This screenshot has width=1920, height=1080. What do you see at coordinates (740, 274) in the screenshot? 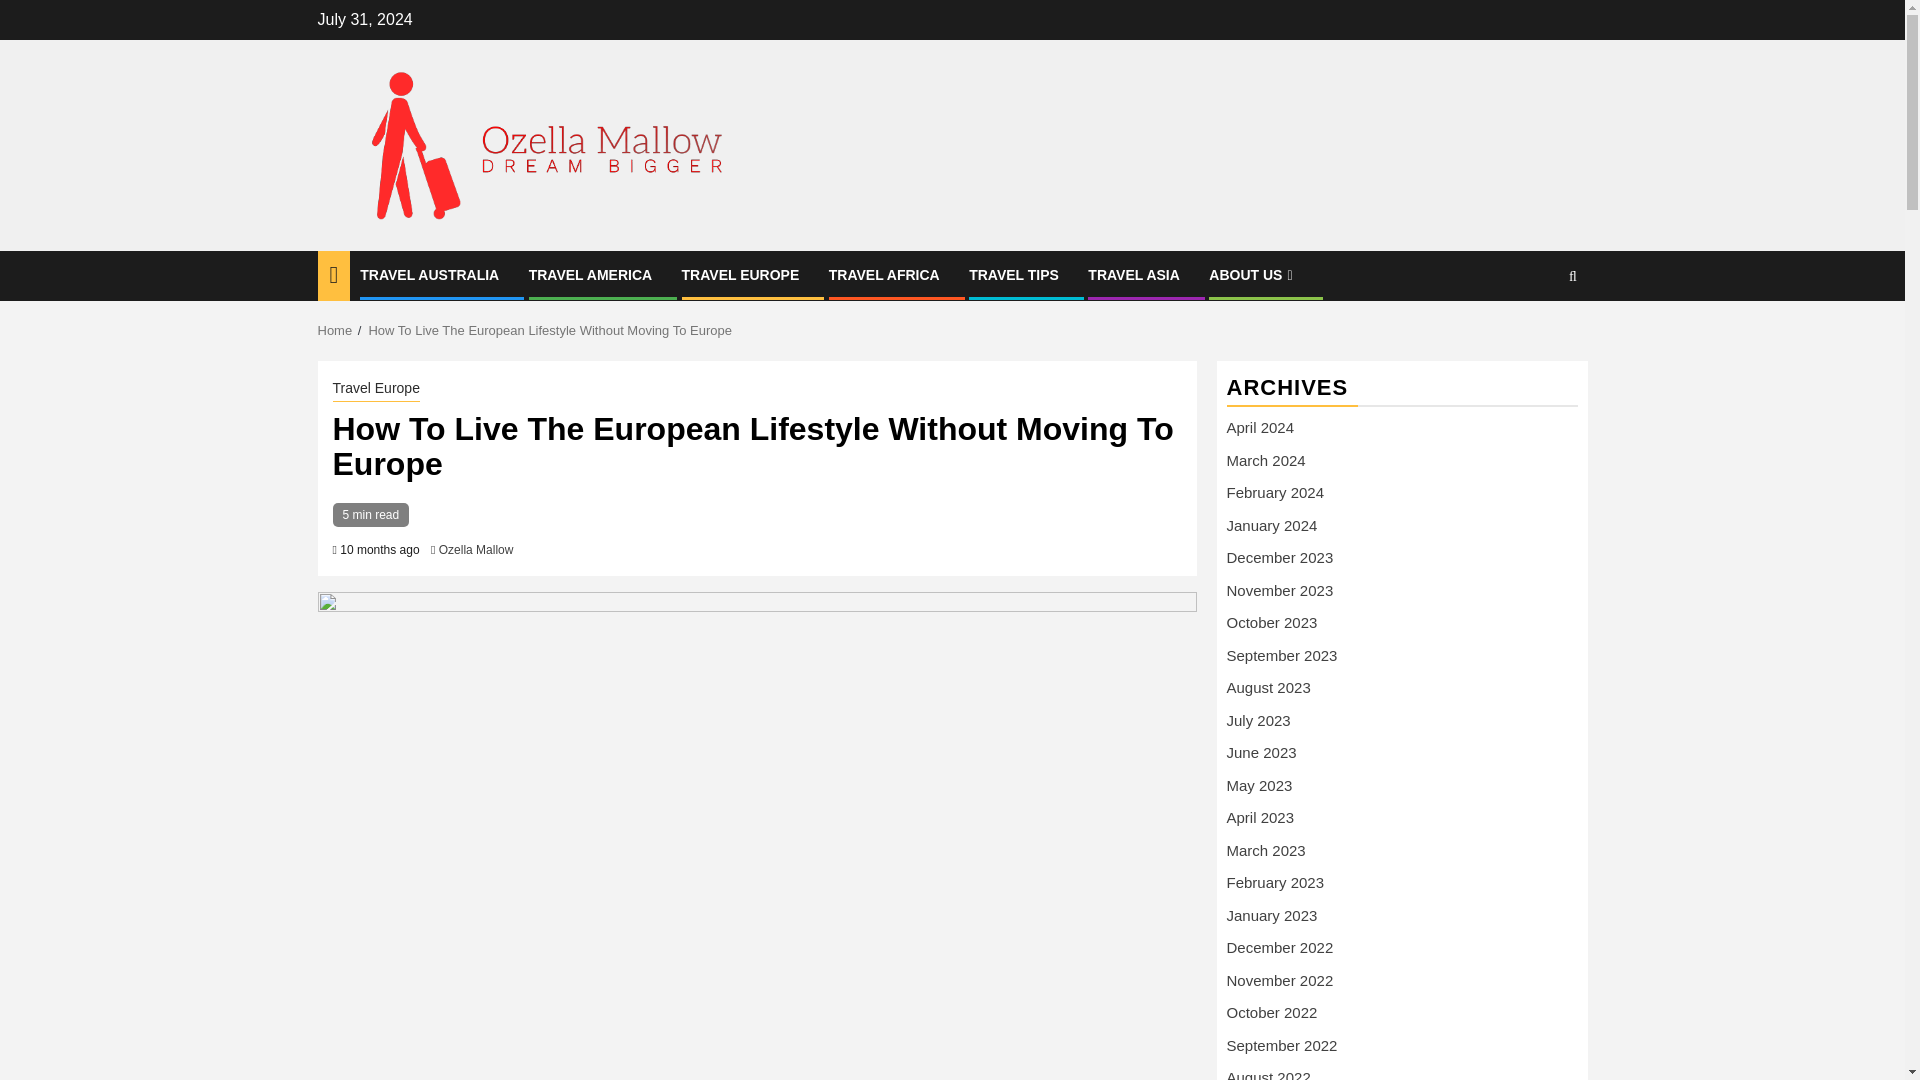
I see `TRAVEL EUROPE` at bounding box center [740, 274].